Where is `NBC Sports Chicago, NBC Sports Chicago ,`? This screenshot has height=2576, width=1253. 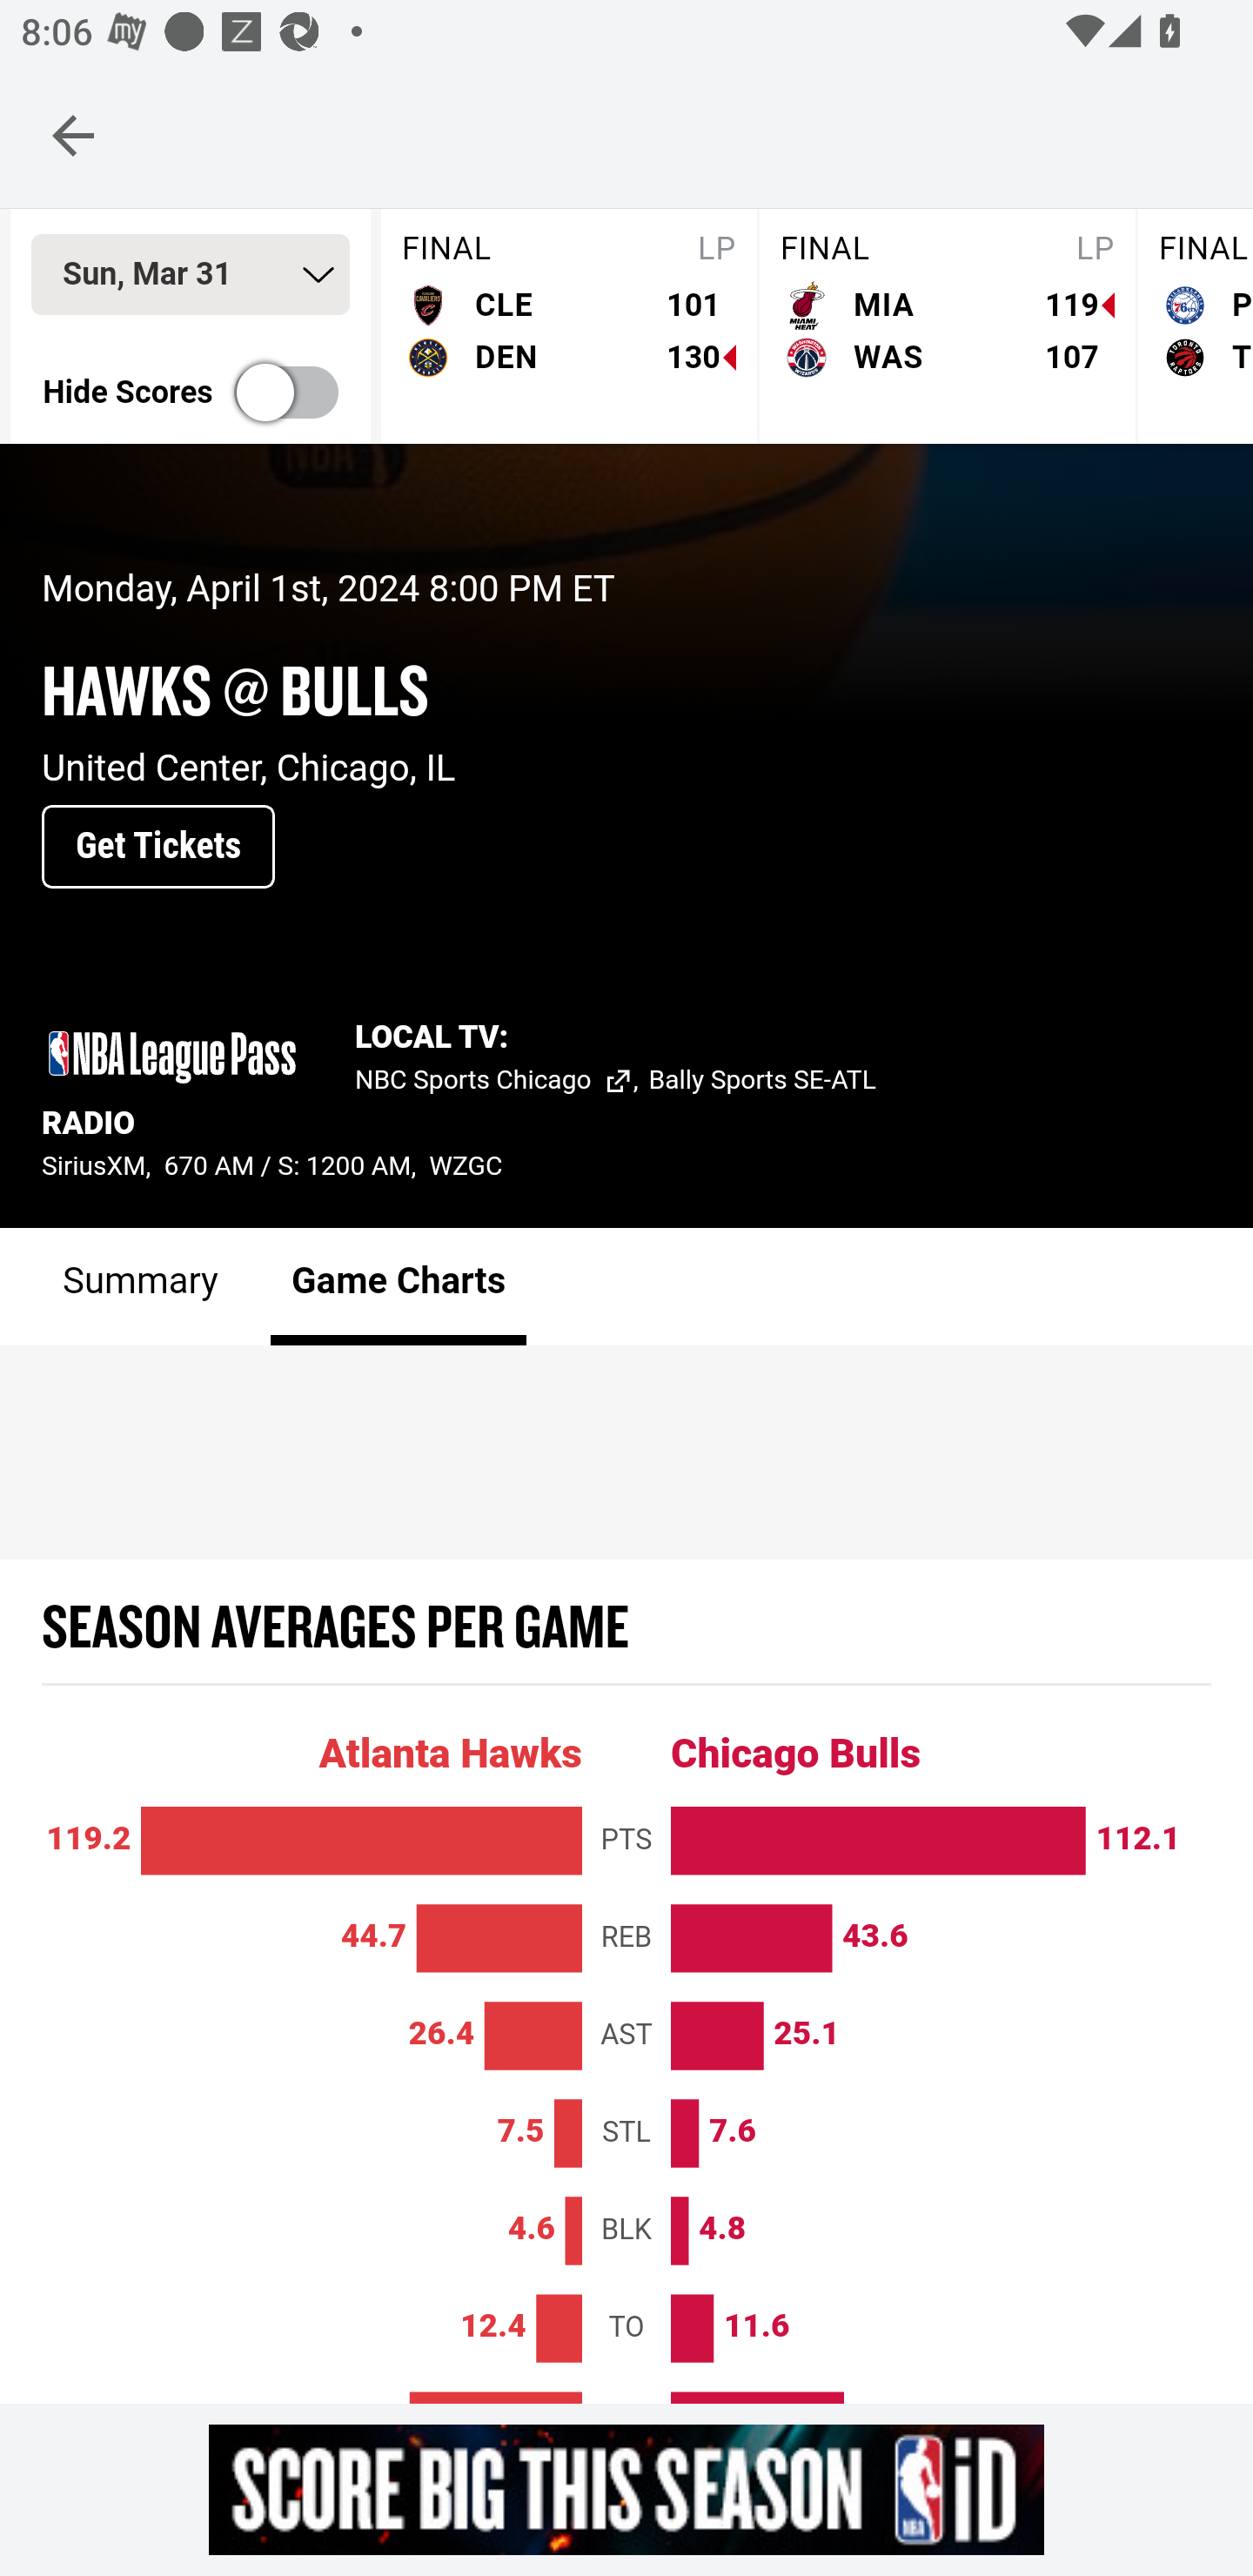 NBC Sports Chicago, NBC Sports Chicago , is located at coordinates (502, 1084).